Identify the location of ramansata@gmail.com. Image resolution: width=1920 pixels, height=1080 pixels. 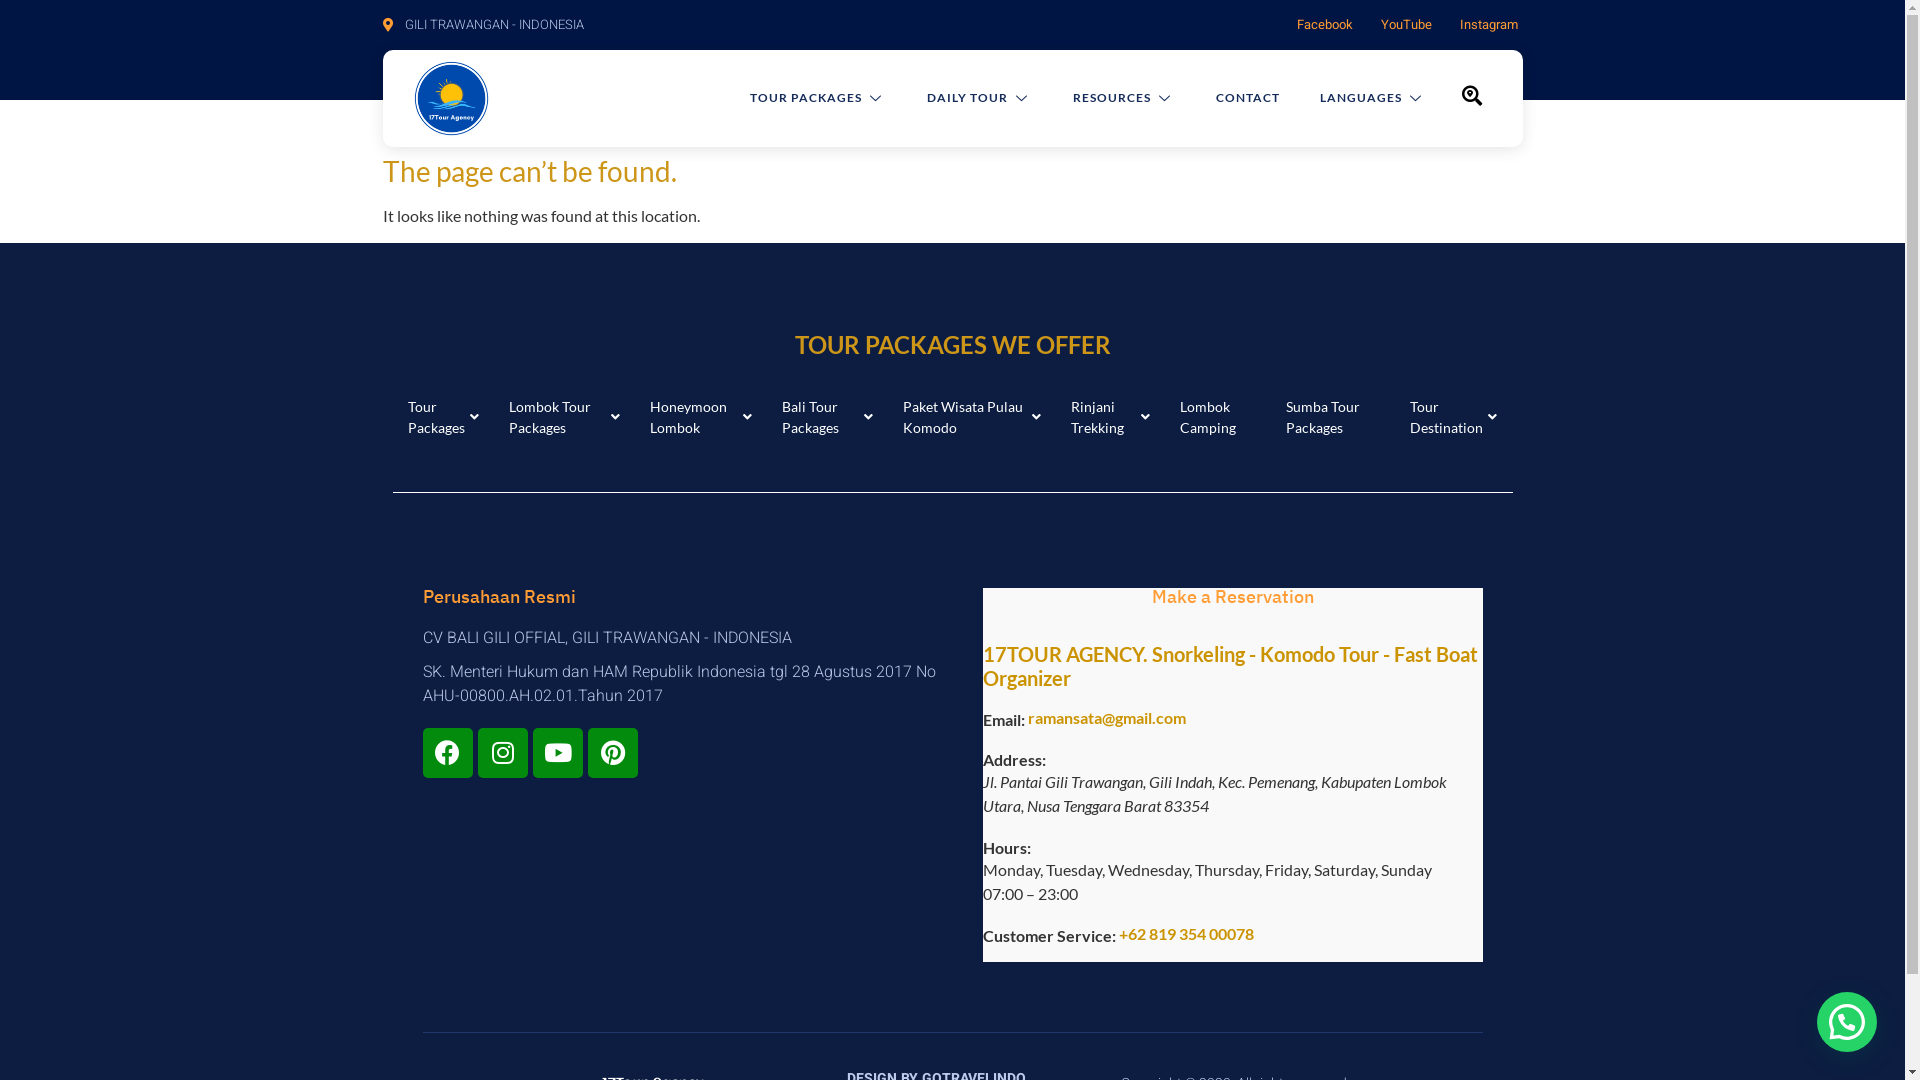
(1107, 718).